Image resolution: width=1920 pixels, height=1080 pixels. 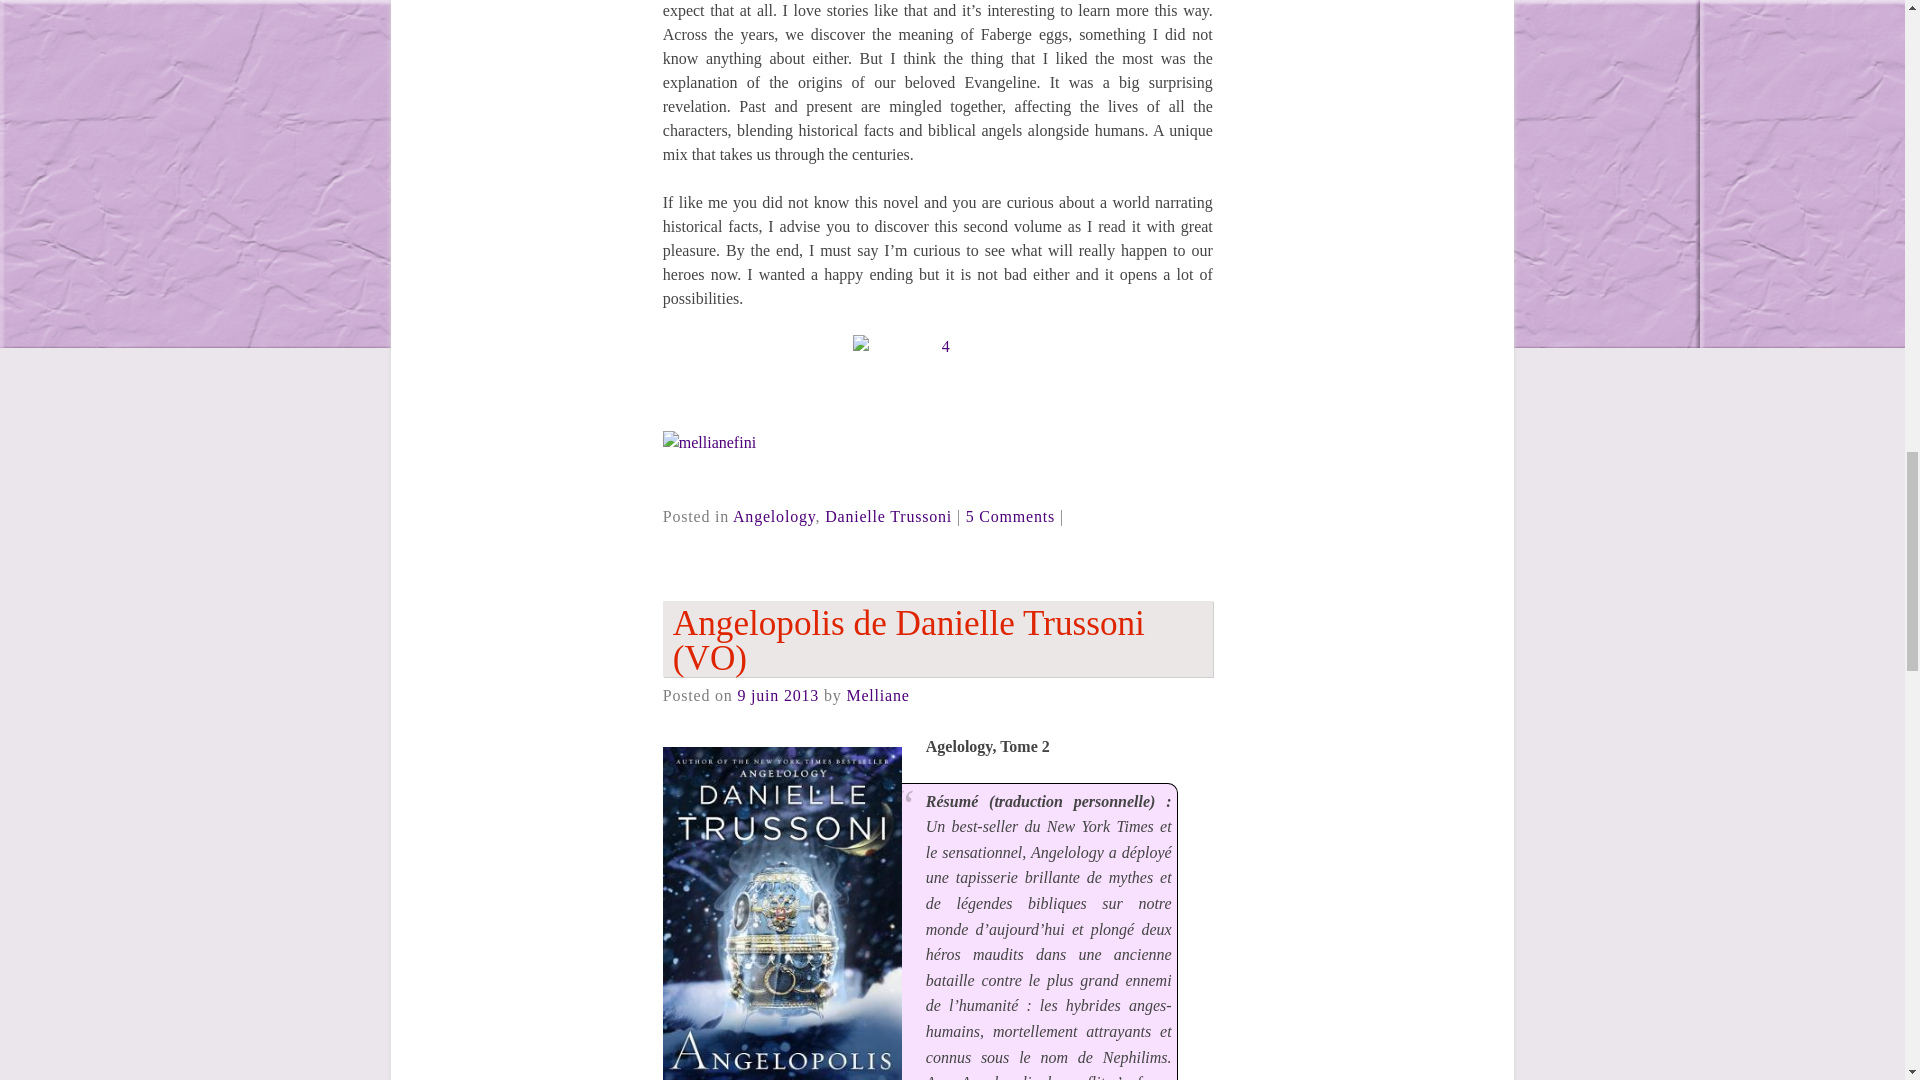 I want to click on Danielle Trussoni, so click(x=888, y=516).